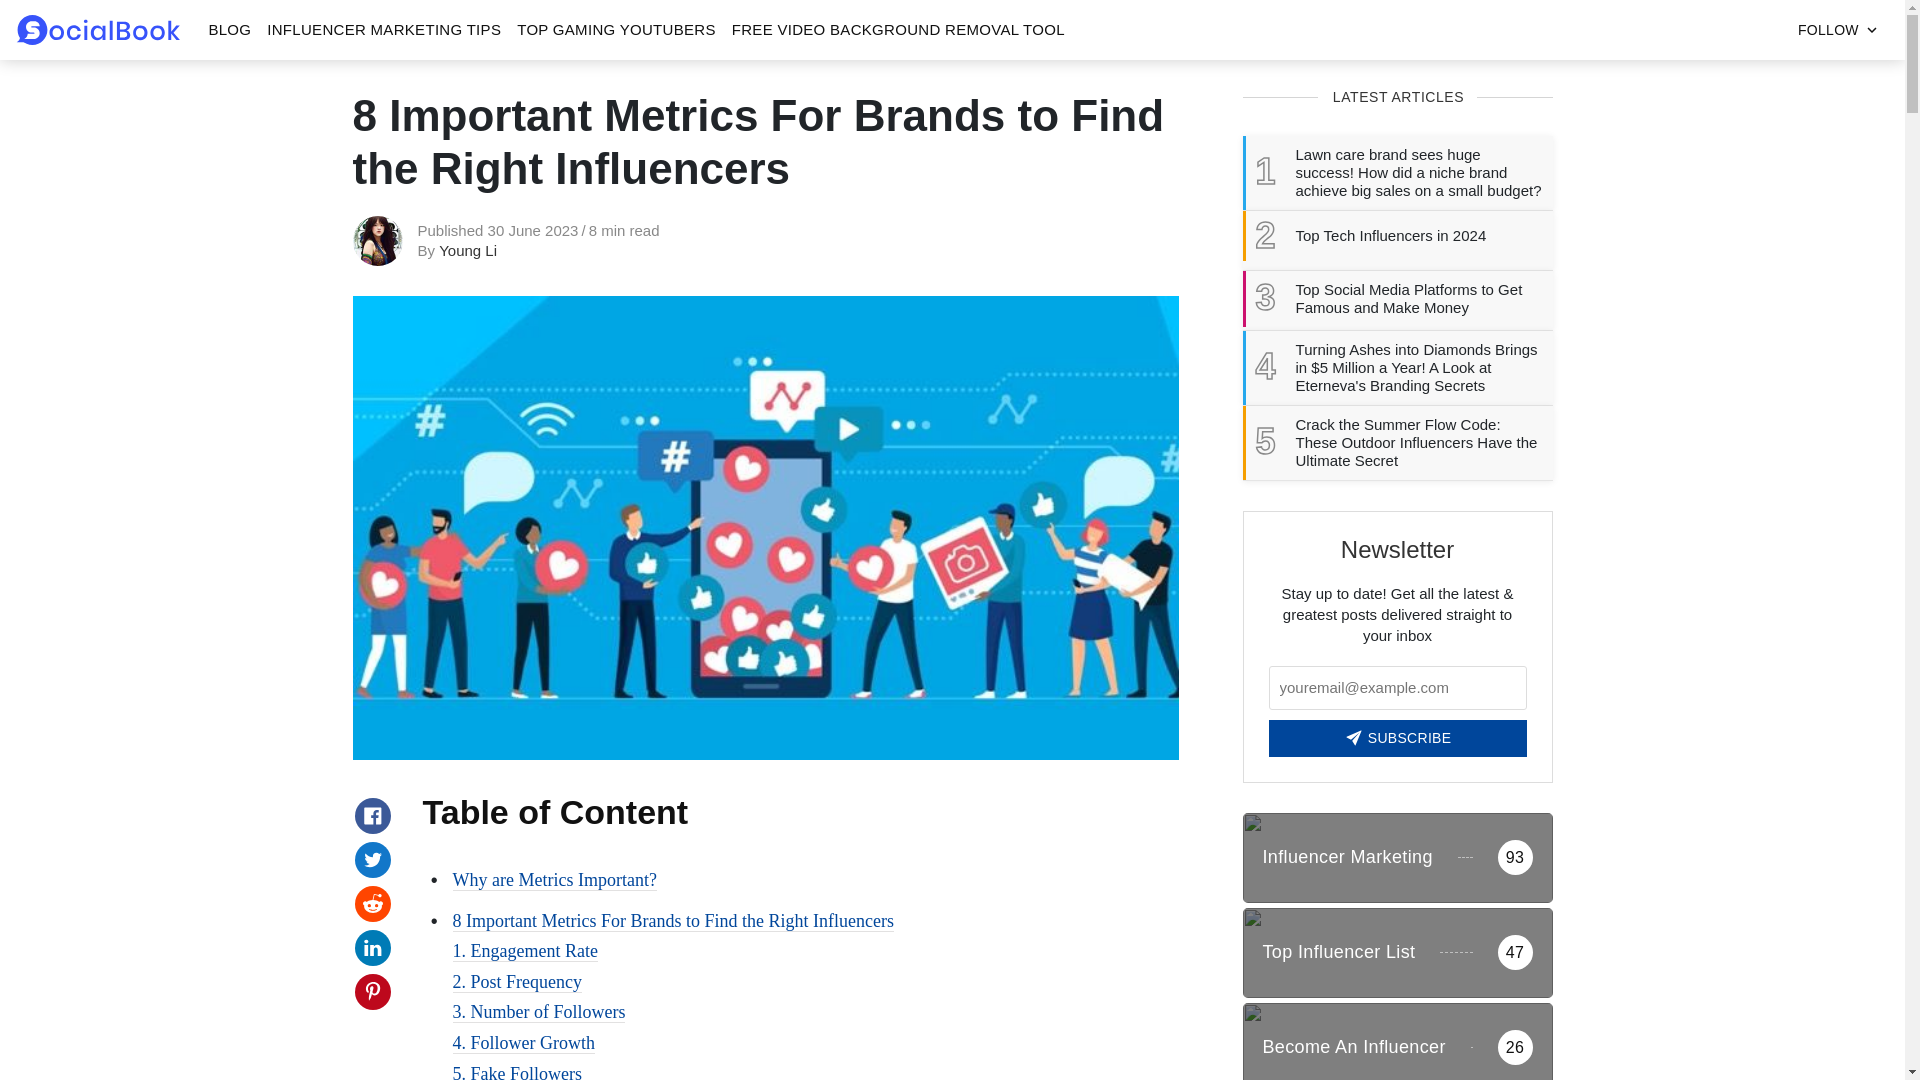 This screenshot has height=1080, width=1920. I want to click on Why are Metrics Important?, so click(554, 880).